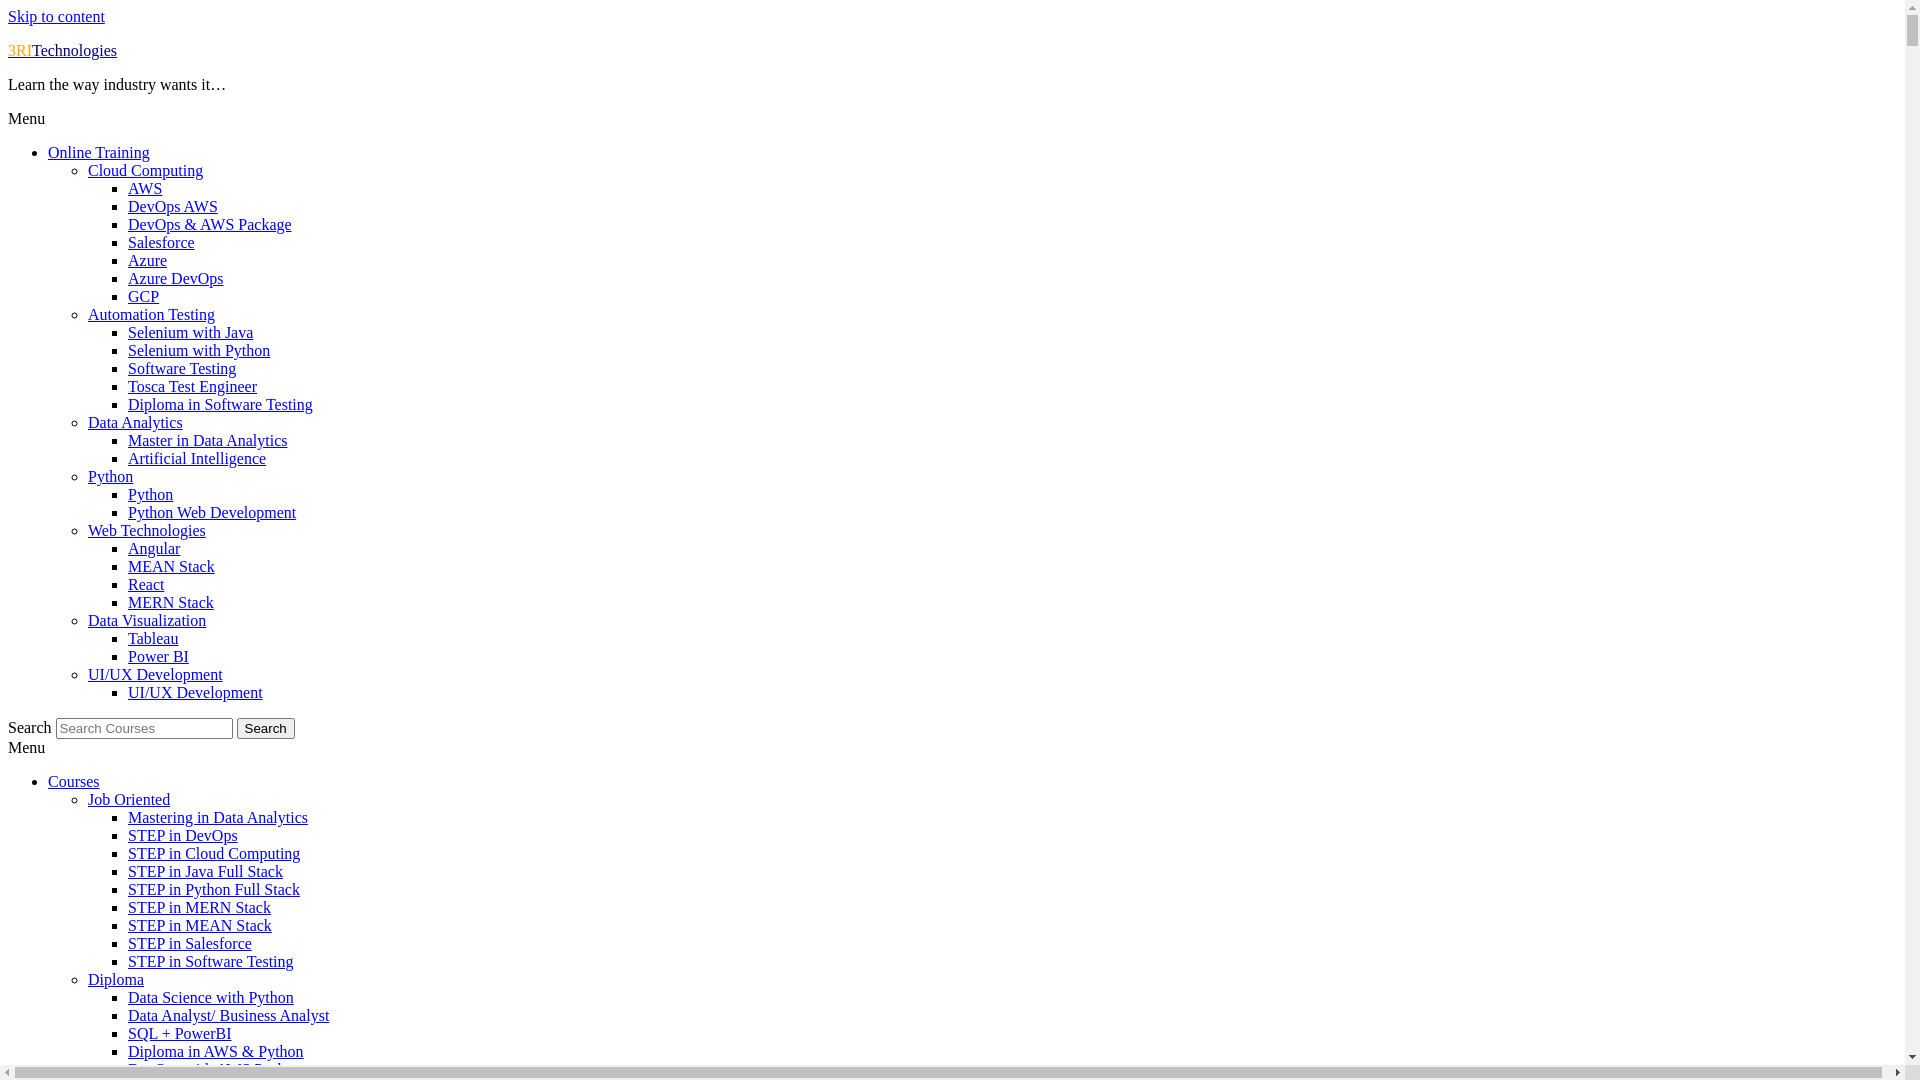 The image size is (1920, 1080). Describe the element at coordinates (206, 872) in the screenshot. I see `STEP in Java Full Stack` at that location.